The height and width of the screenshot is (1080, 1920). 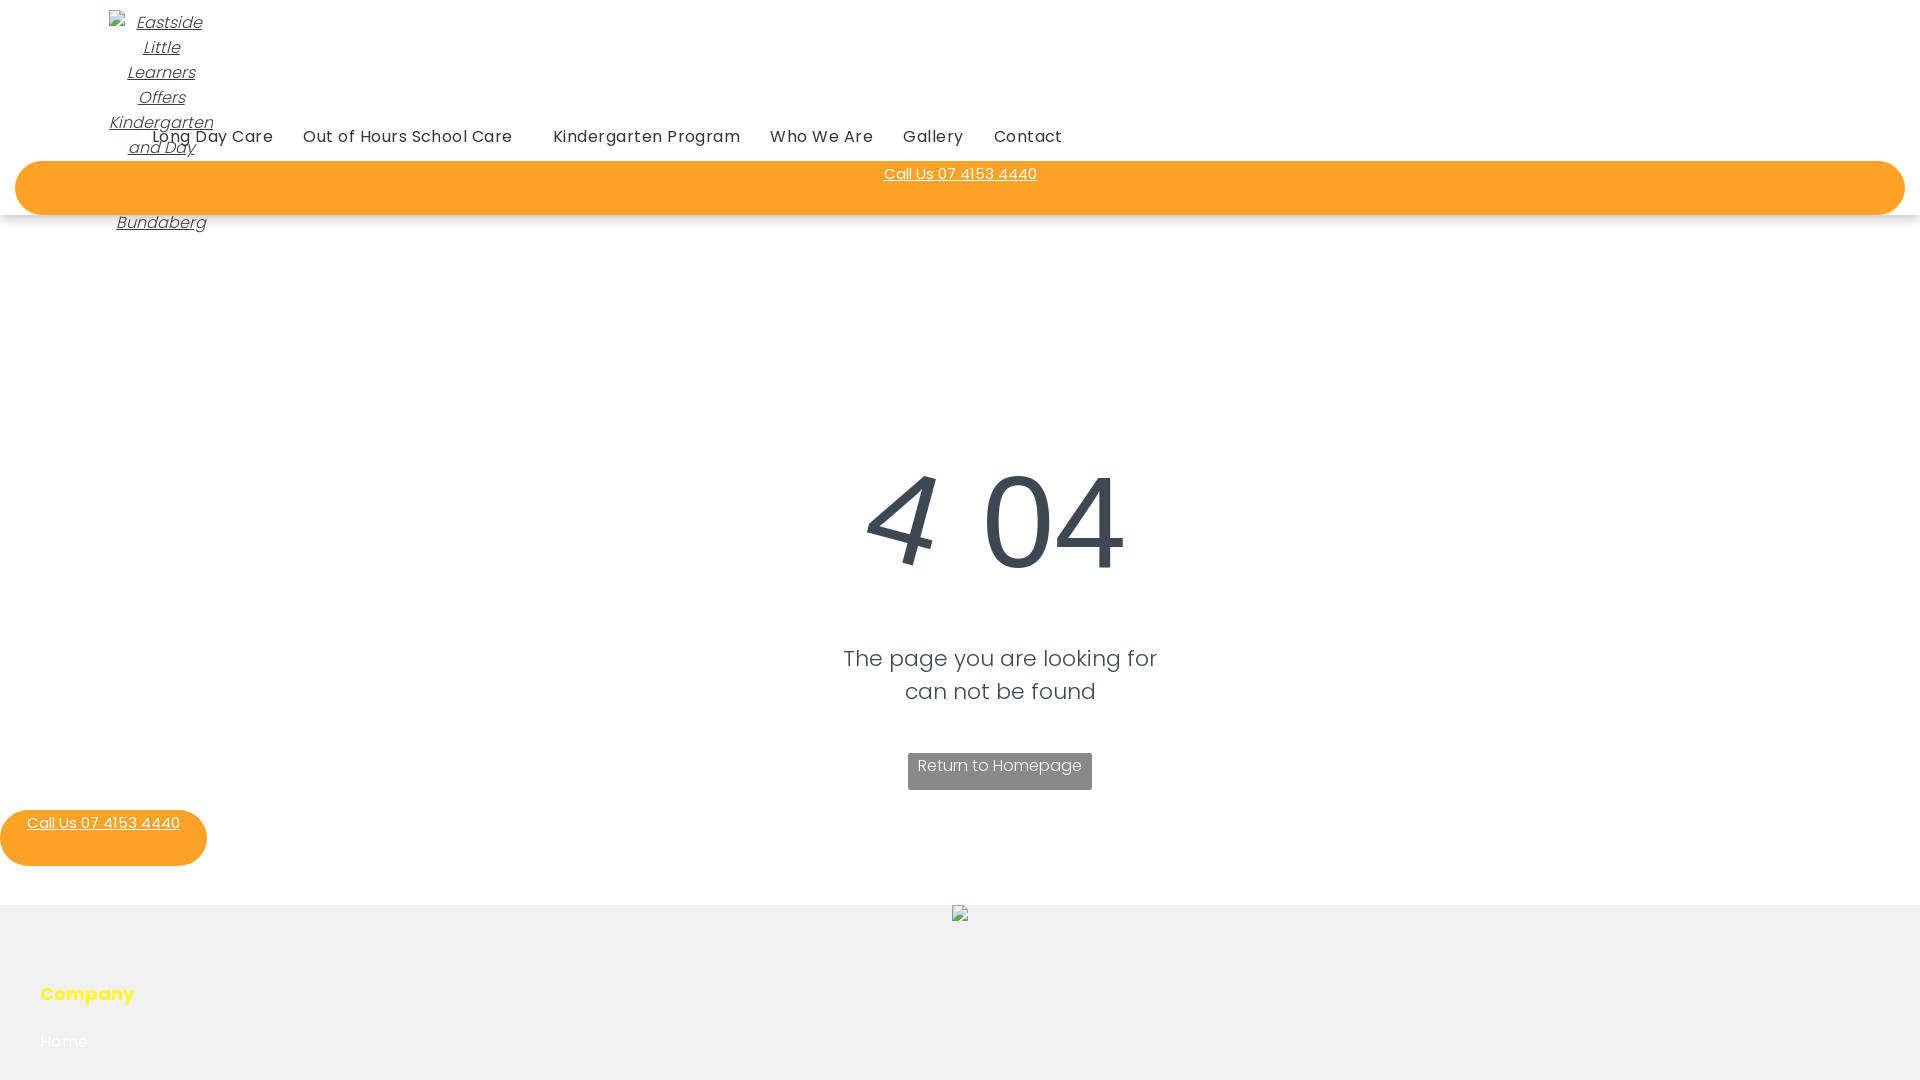 I want to click on Contact, so click(x=1028, y=136).